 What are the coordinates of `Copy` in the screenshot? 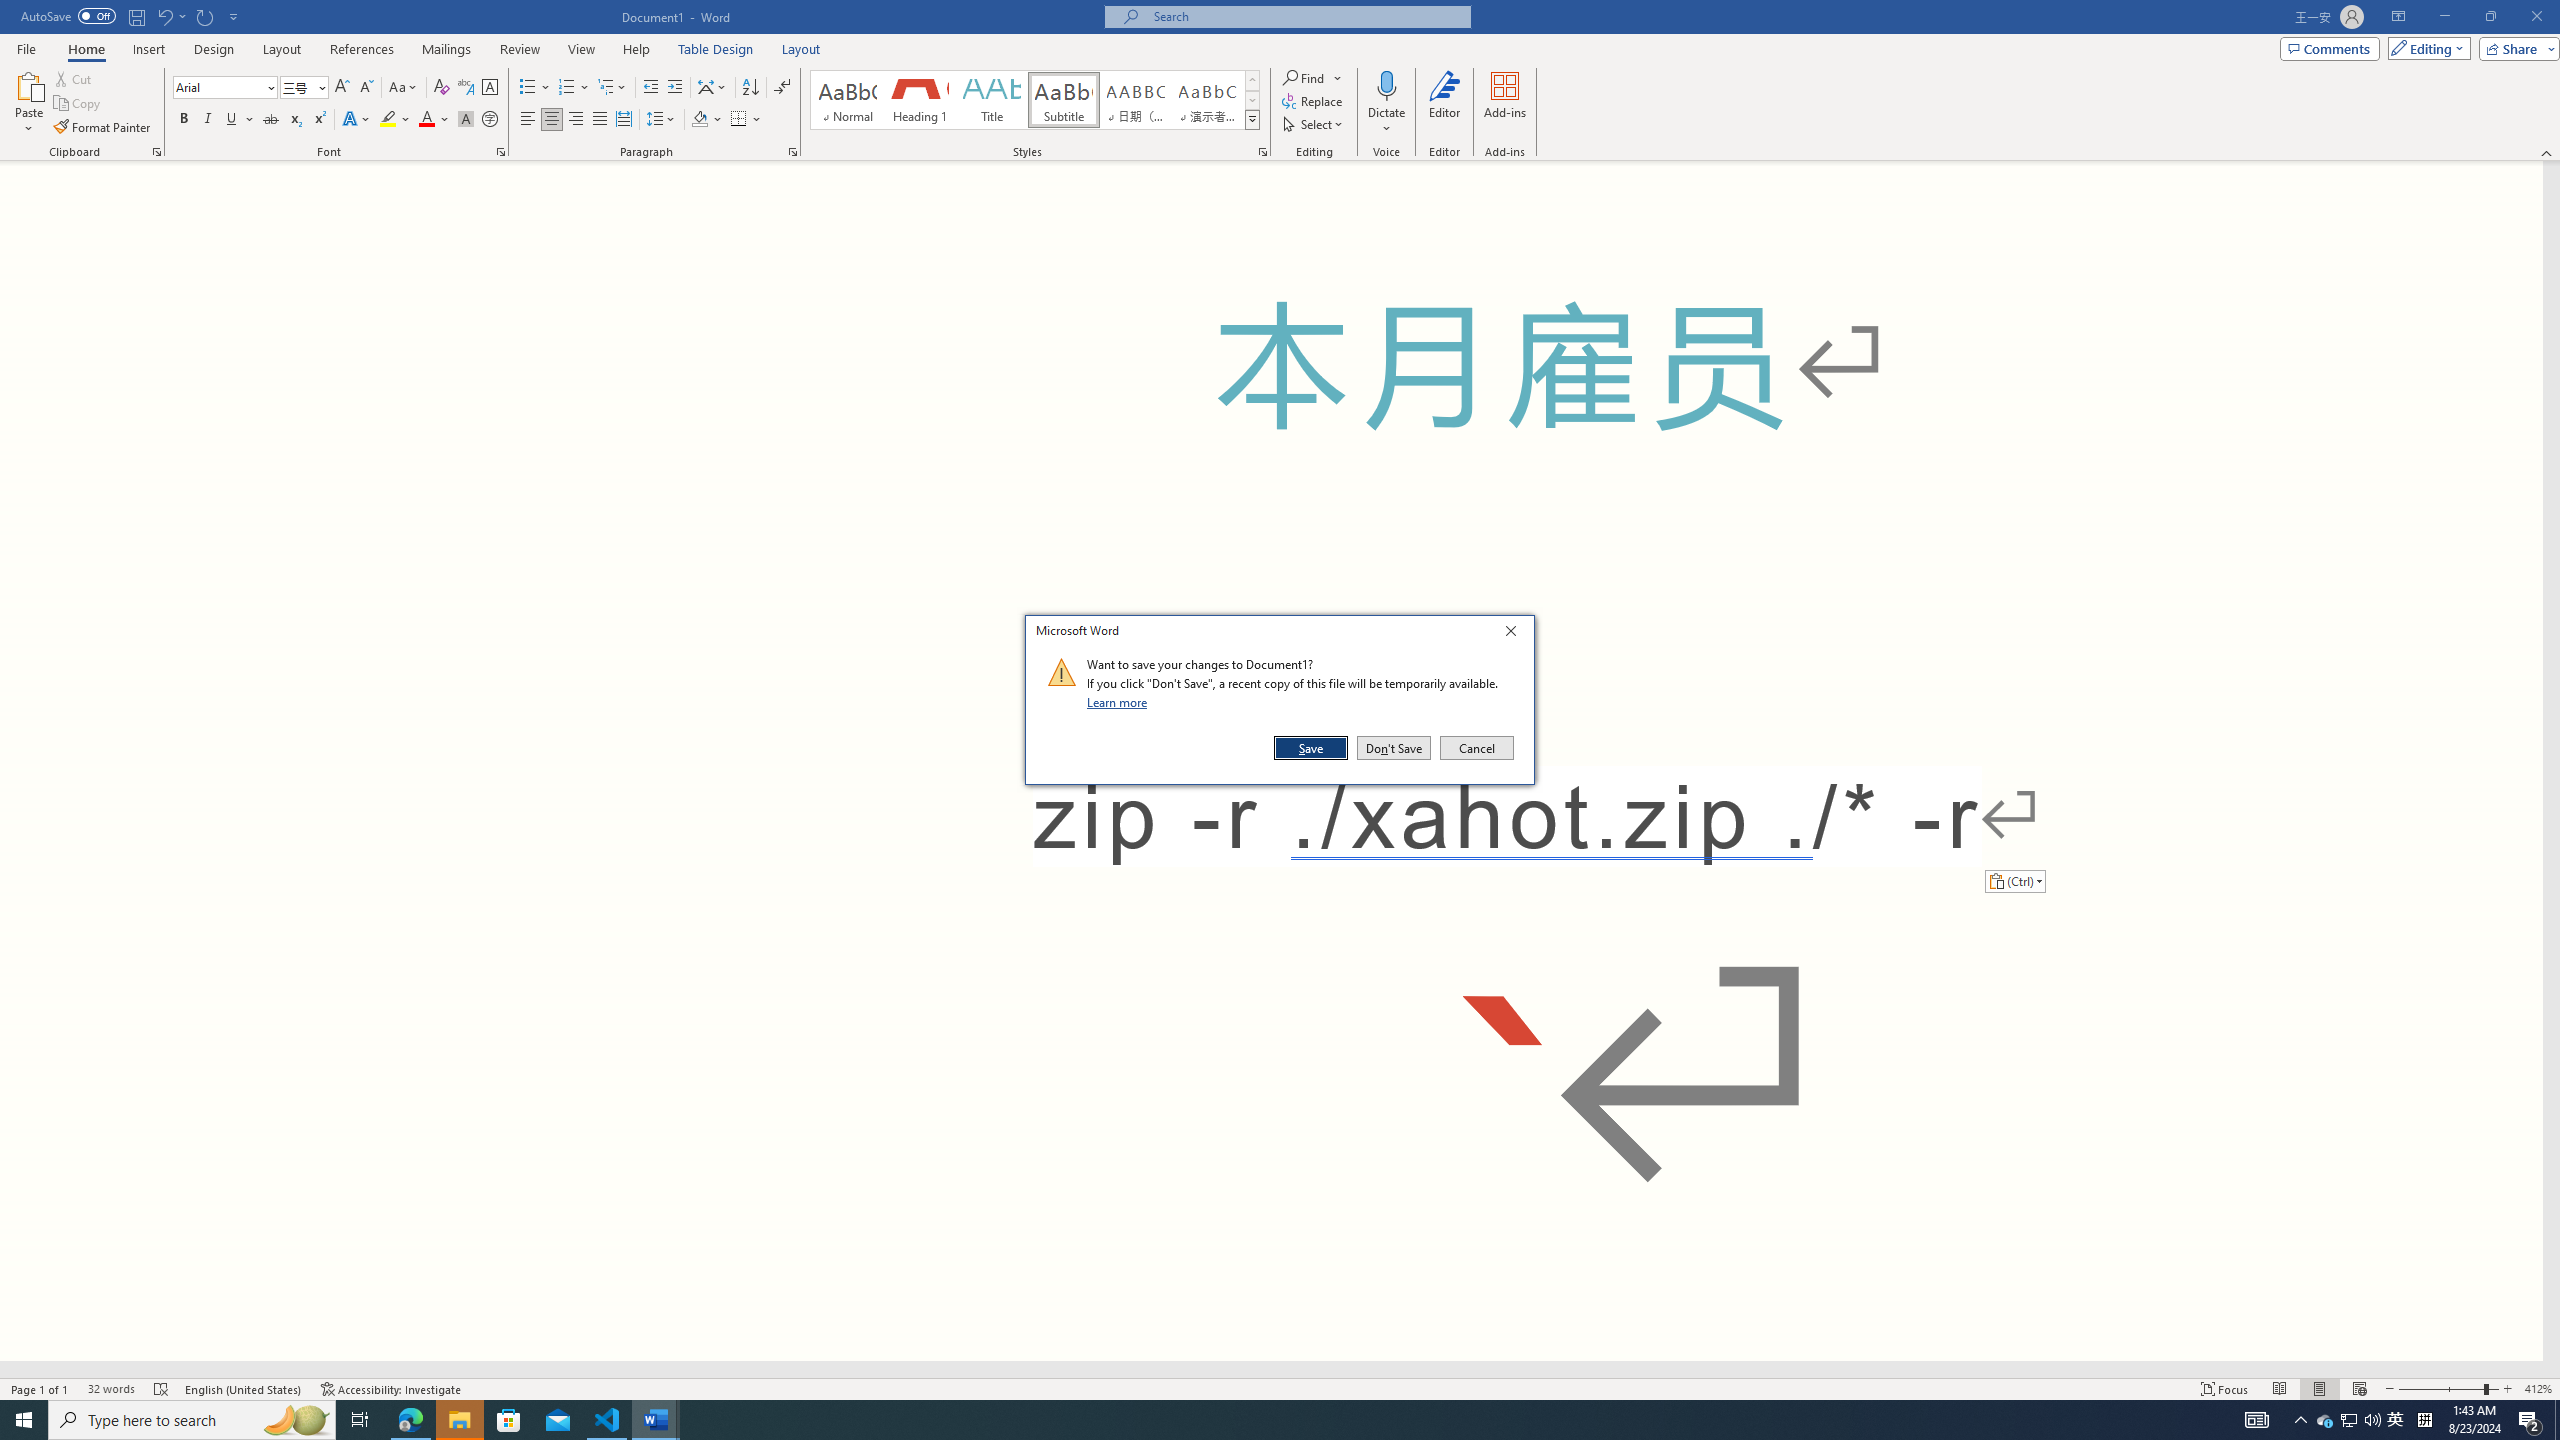 It's located at (79, 104).